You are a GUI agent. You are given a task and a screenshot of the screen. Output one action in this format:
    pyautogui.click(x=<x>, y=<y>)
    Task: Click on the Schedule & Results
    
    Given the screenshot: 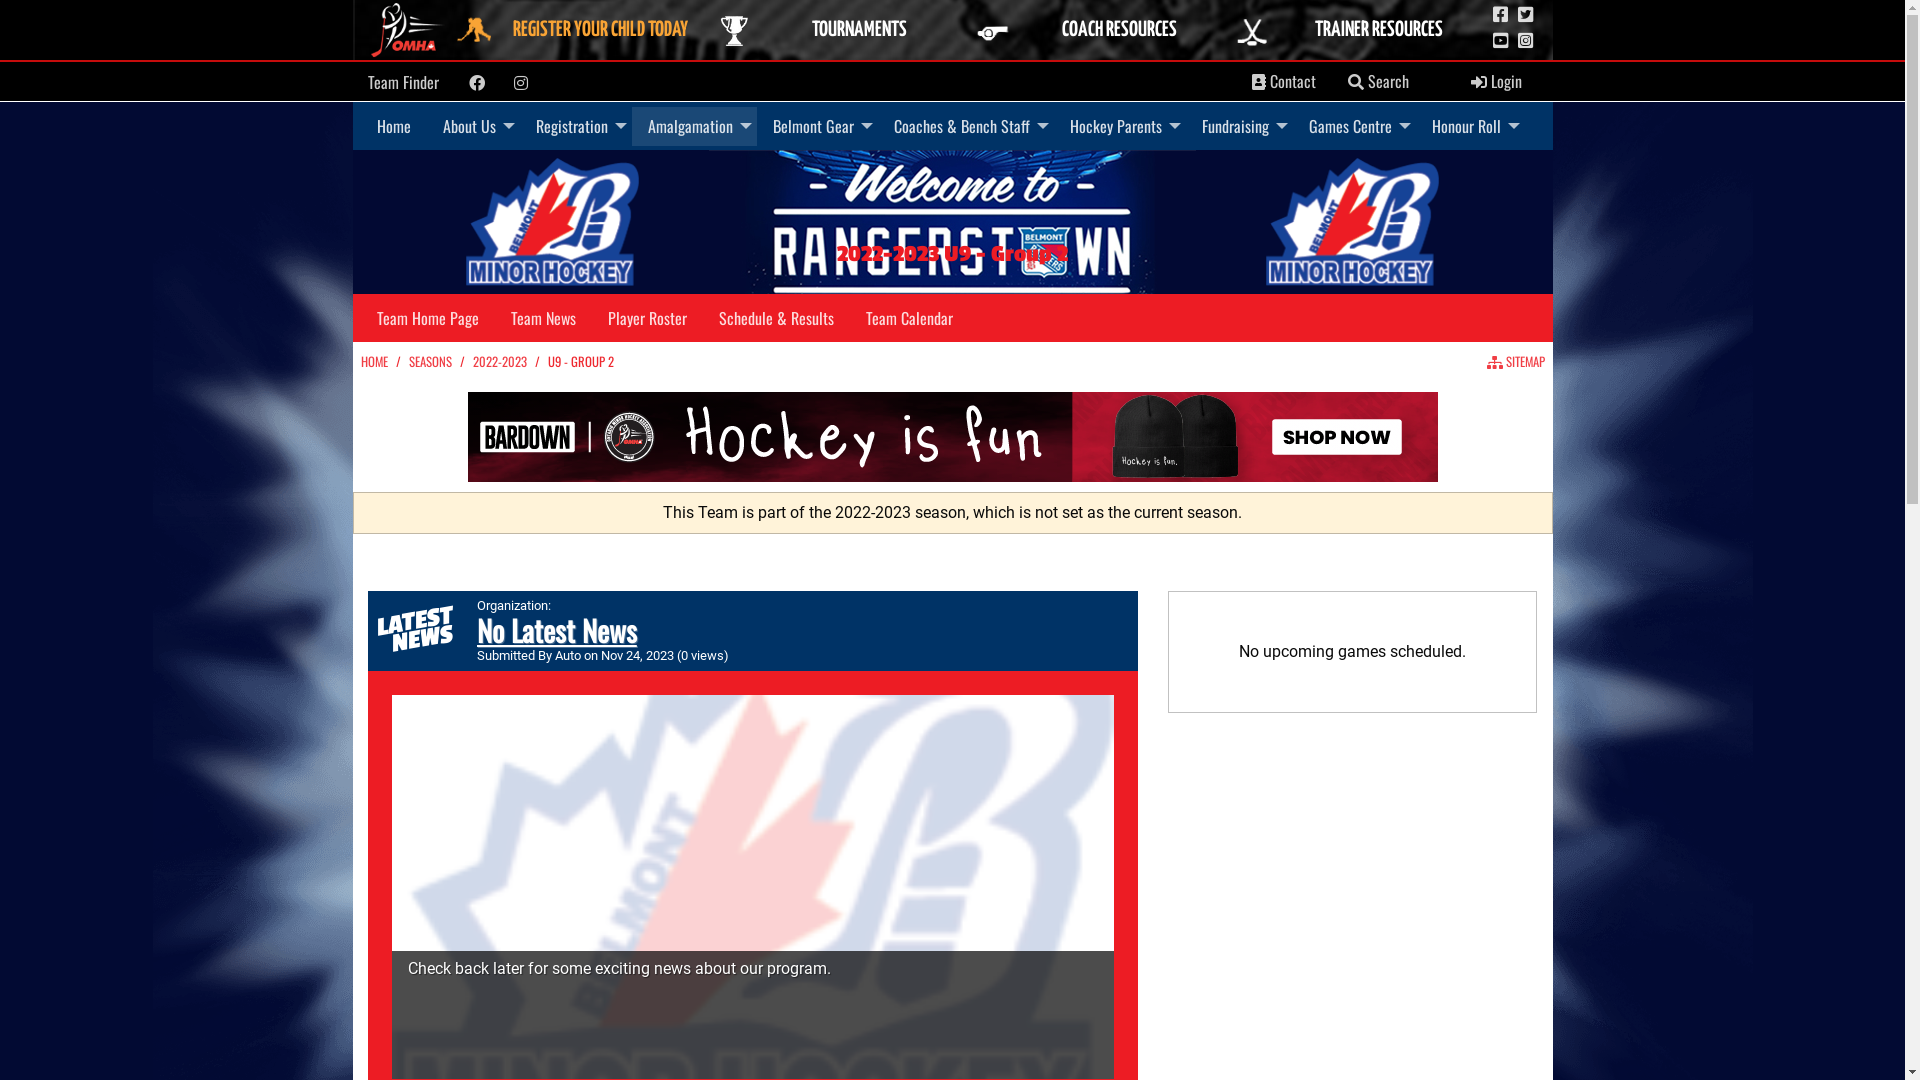 What is the action you would take?
    pyautogui.click(x=776, y=318)
    